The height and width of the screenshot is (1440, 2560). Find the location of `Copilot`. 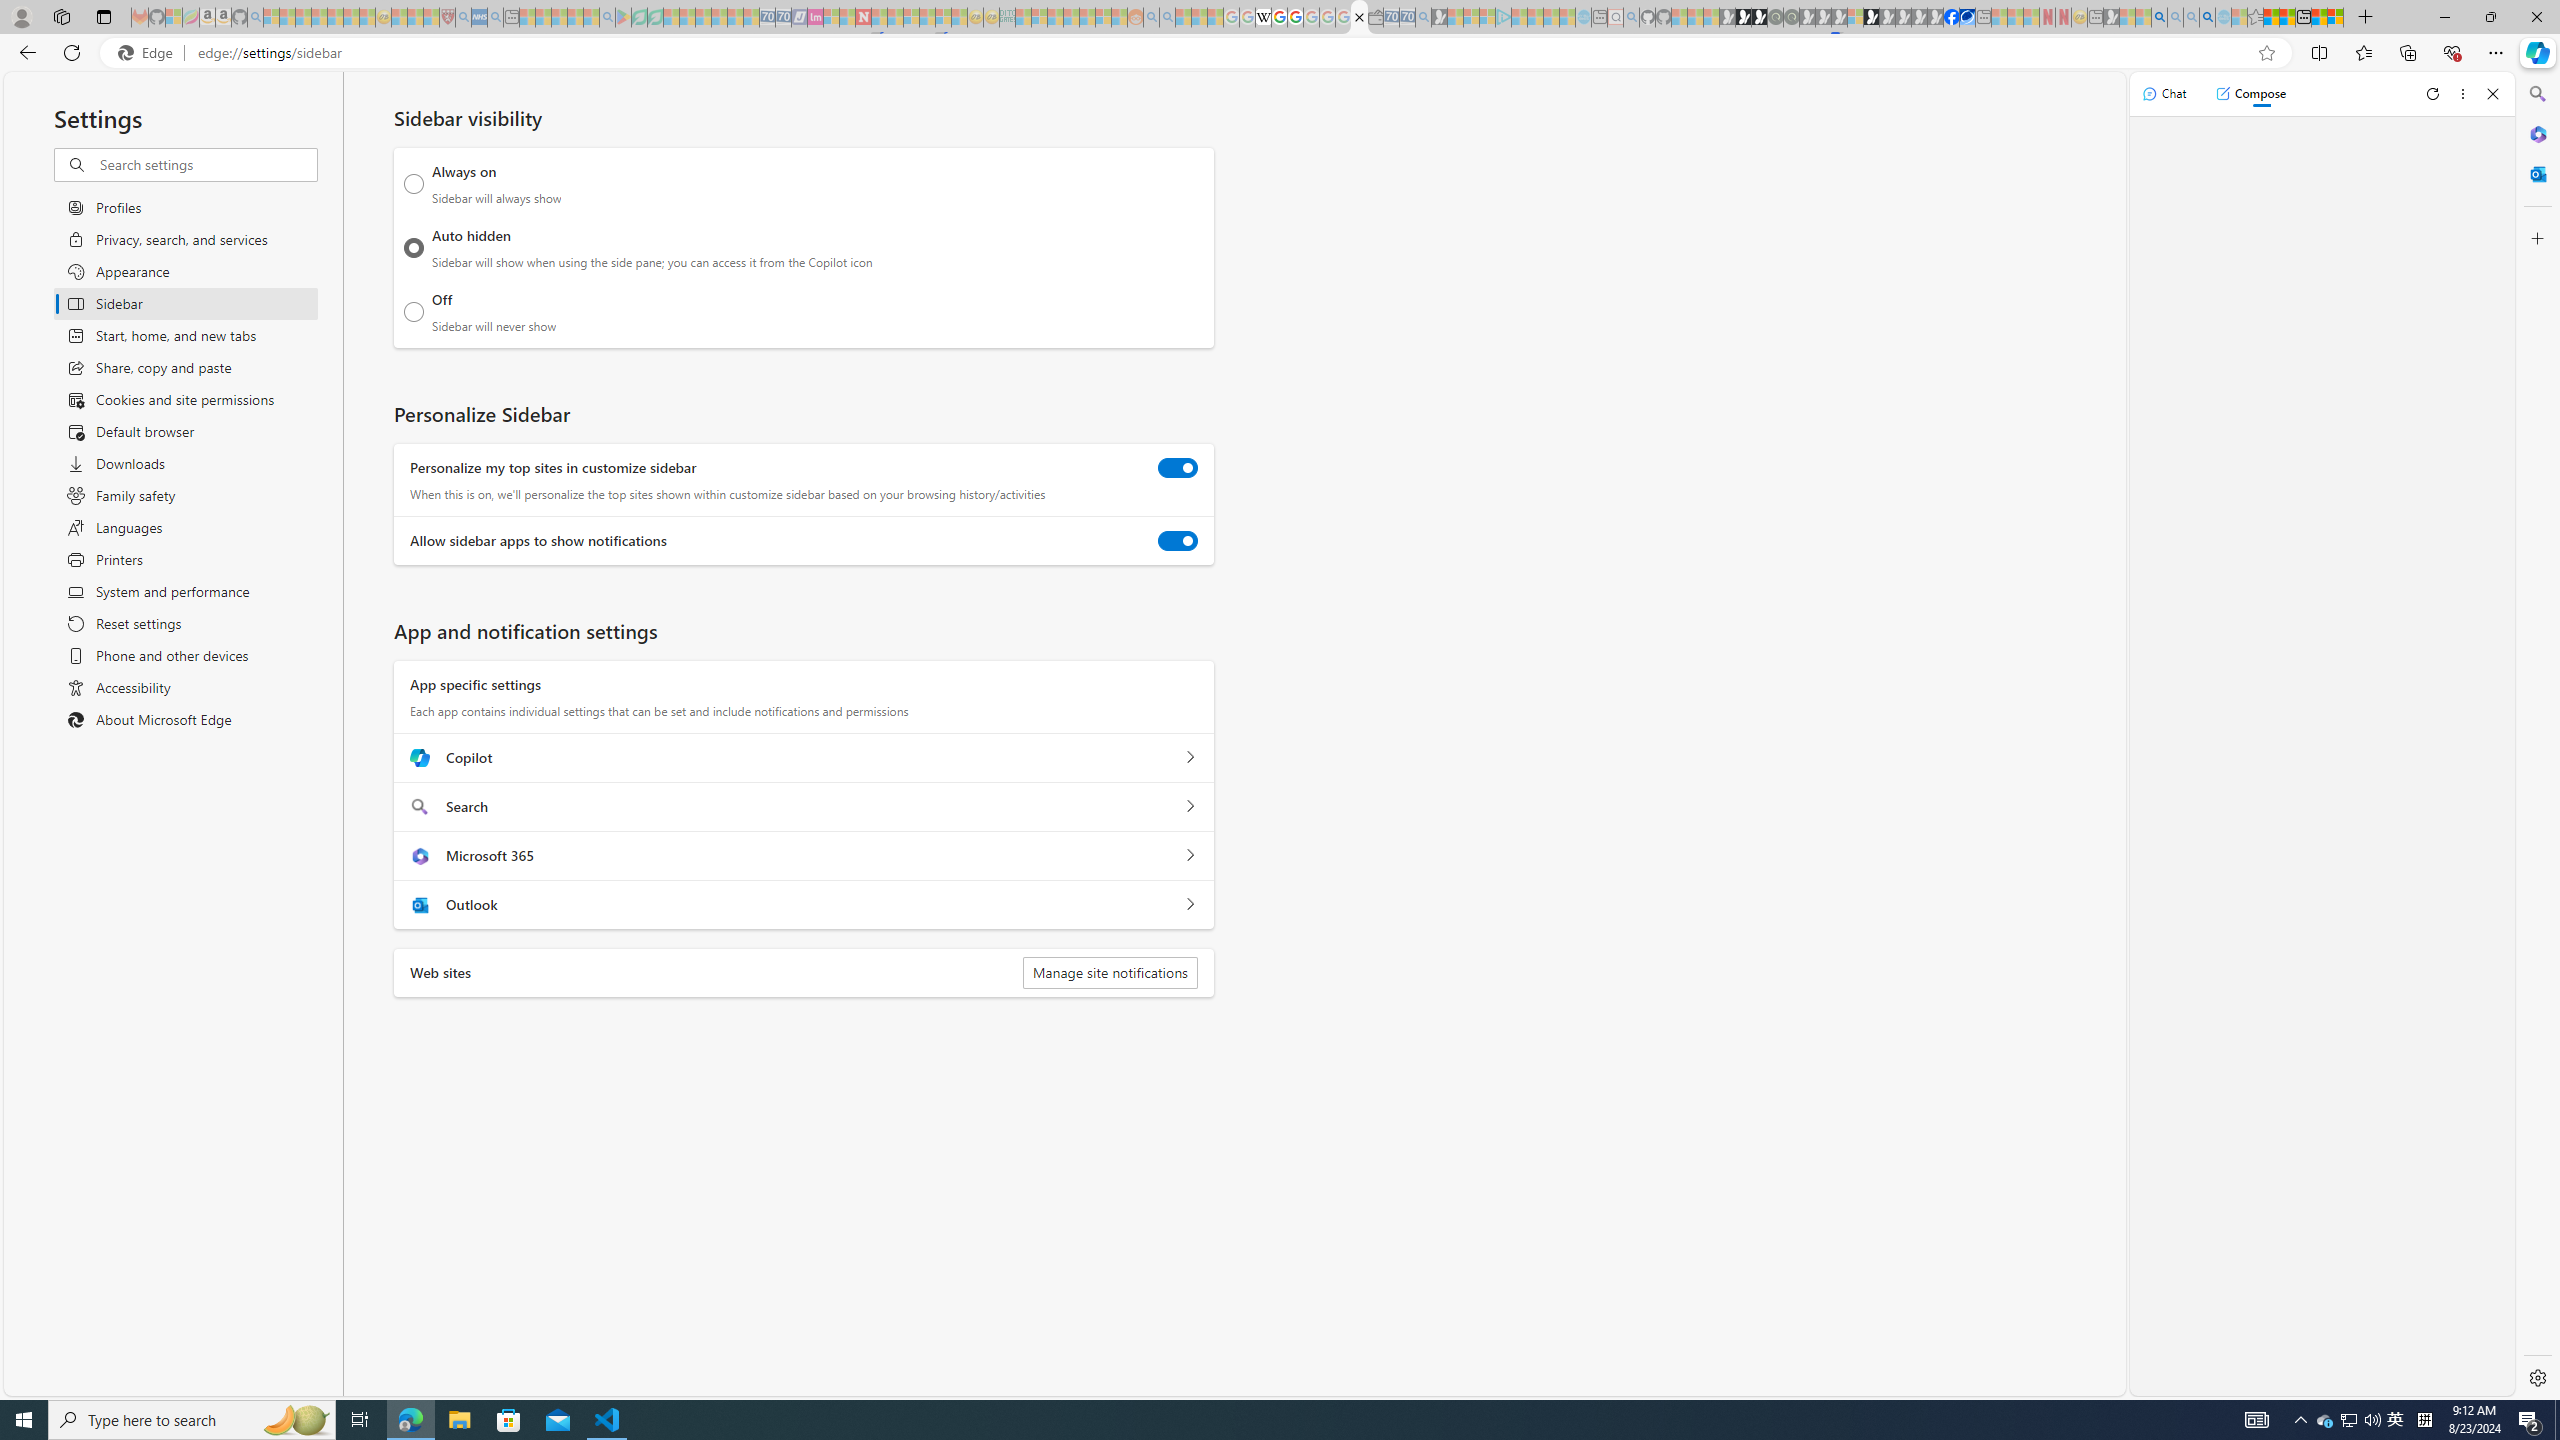

Copilot is located at coordinates (1190, 758).